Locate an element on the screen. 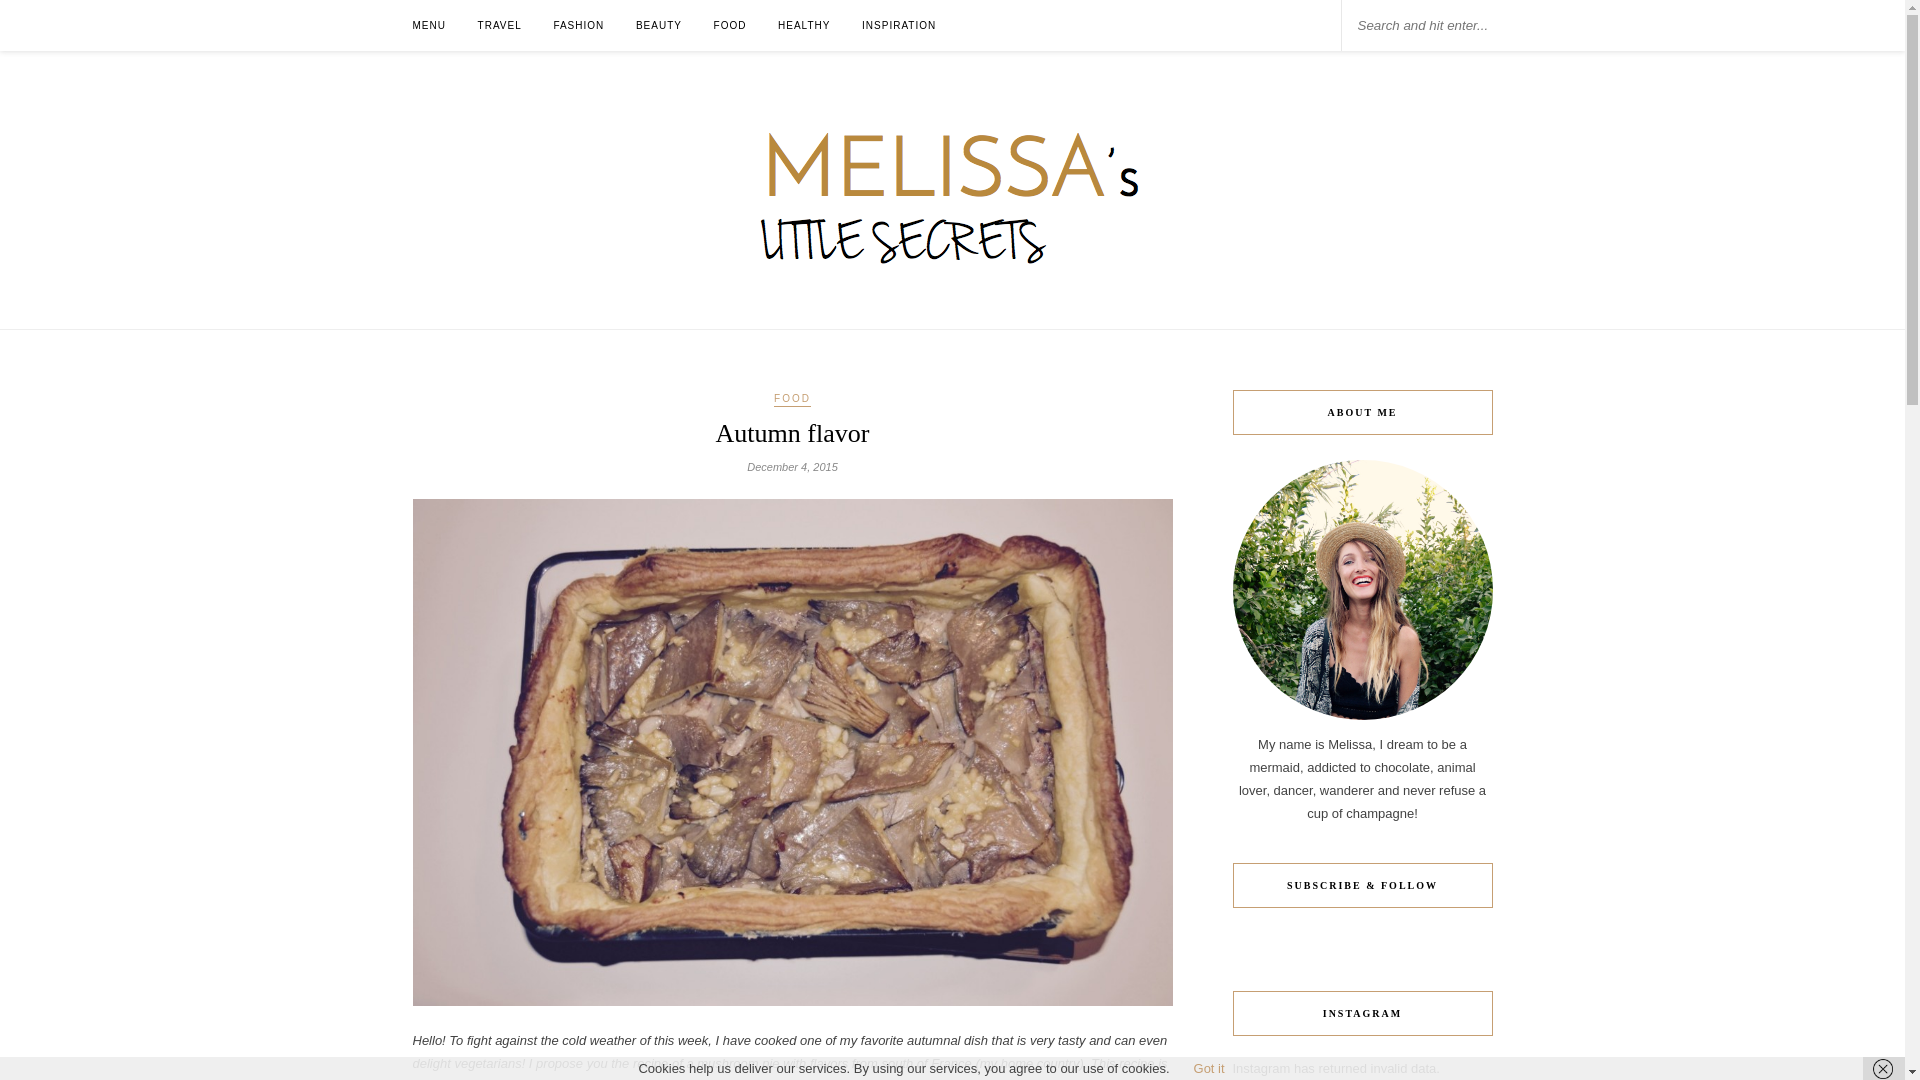  INSPIRATION is located at coordinates (899, 25).